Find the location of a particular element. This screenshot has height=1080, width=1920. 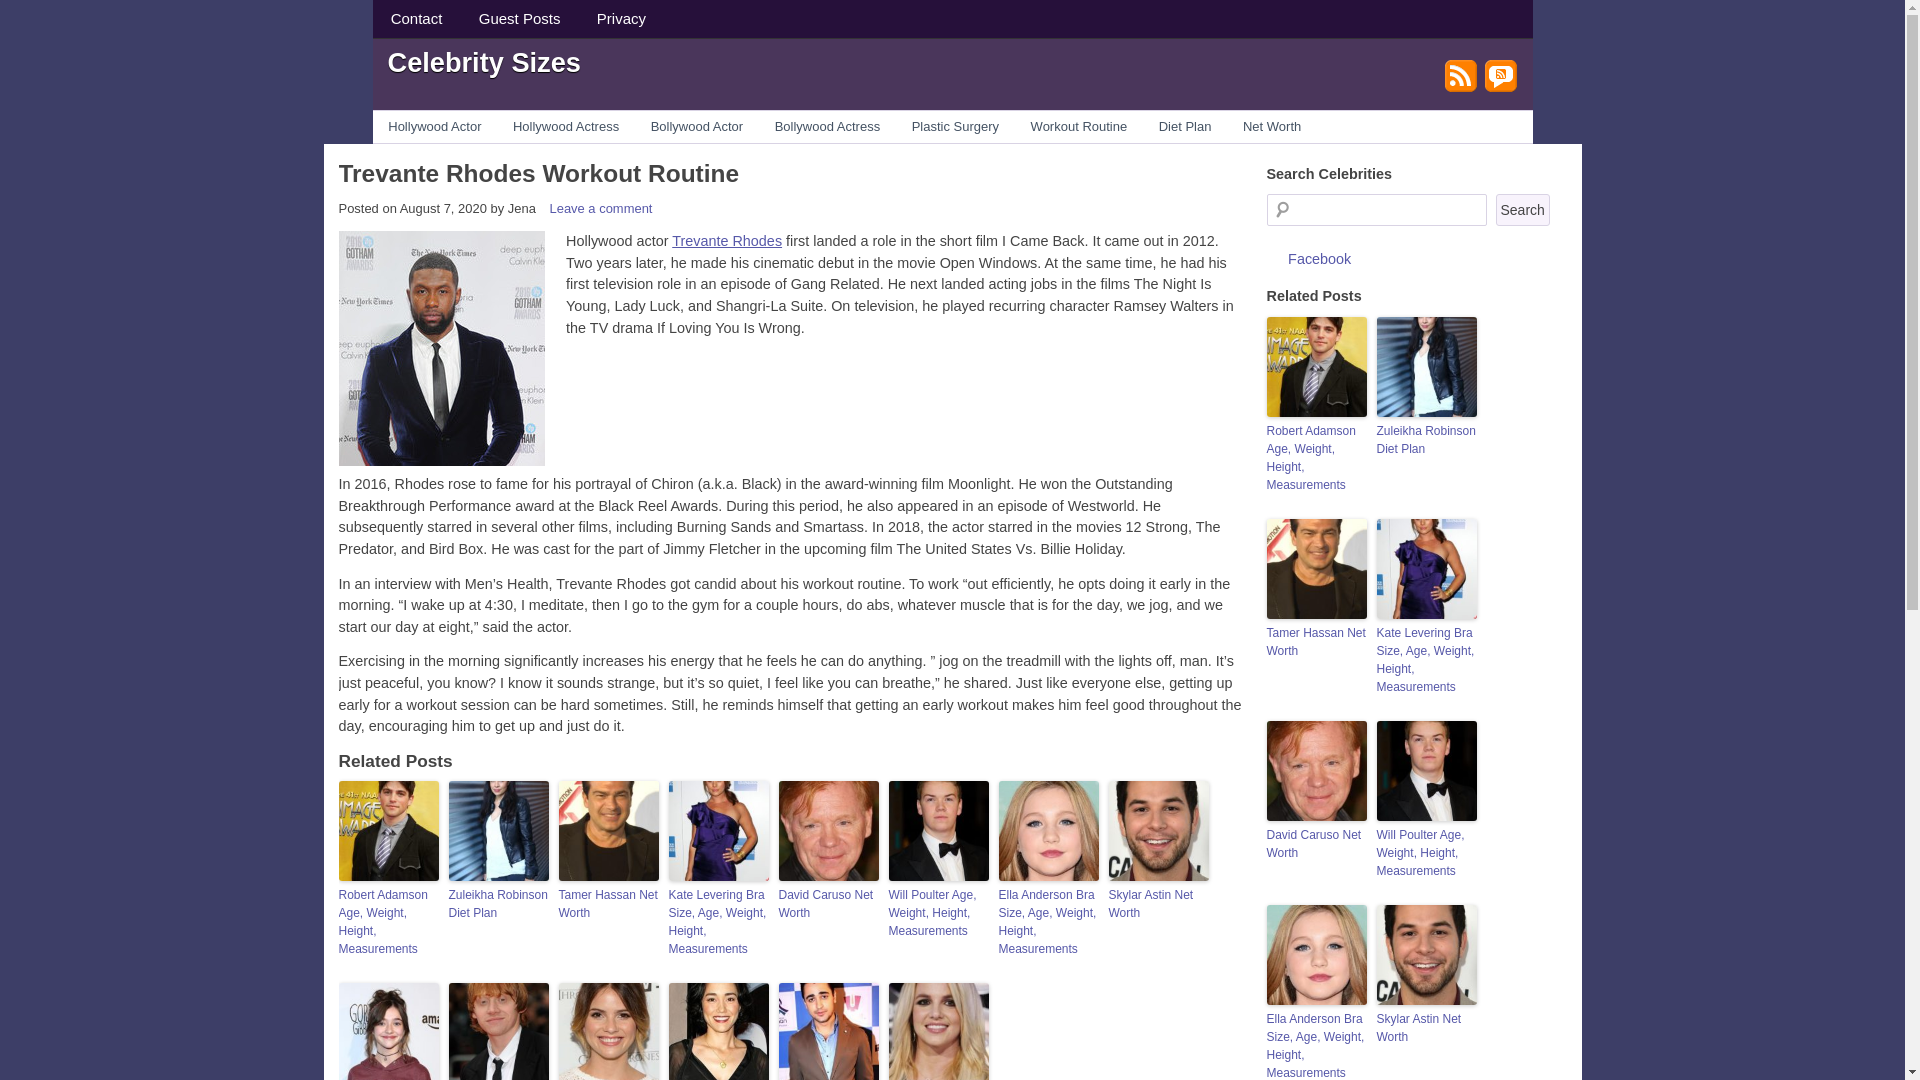

Robert Adamson Age, Weight, Height, Measurements is located at coordinates (387, 921).